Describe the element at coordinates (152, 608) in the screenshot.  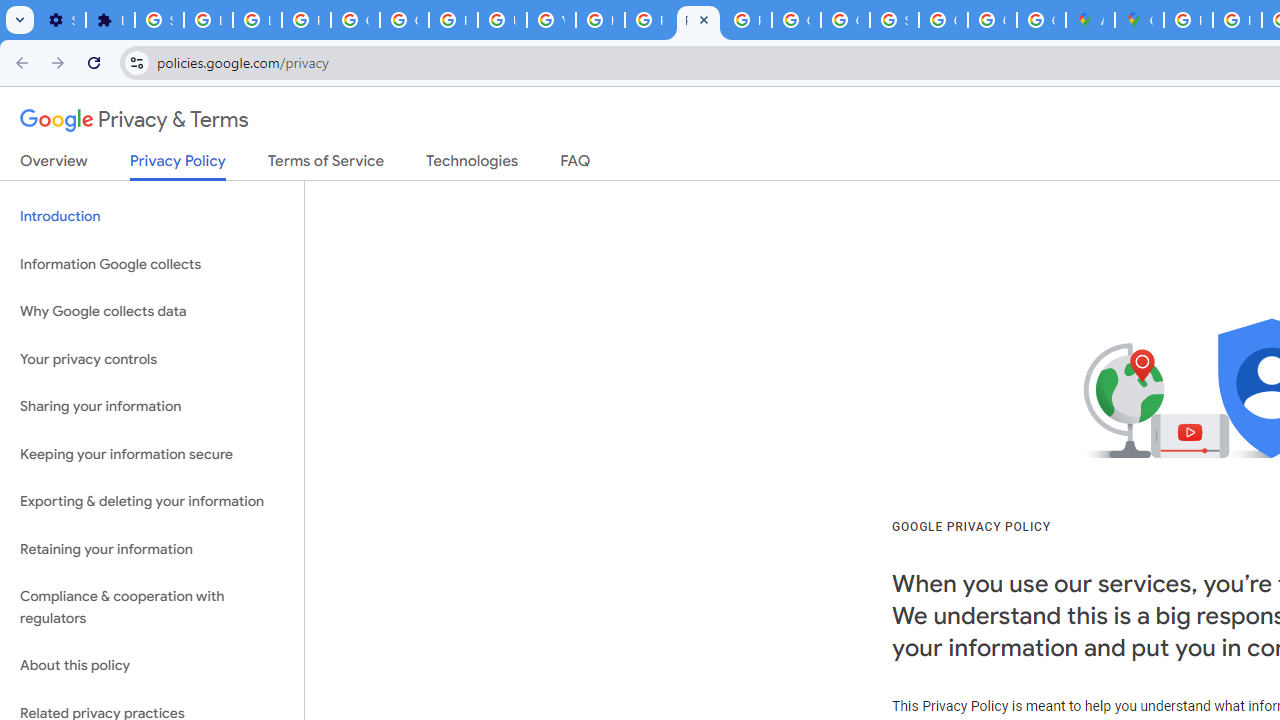
I see `Compliance & cooperation with regulators` at that location.